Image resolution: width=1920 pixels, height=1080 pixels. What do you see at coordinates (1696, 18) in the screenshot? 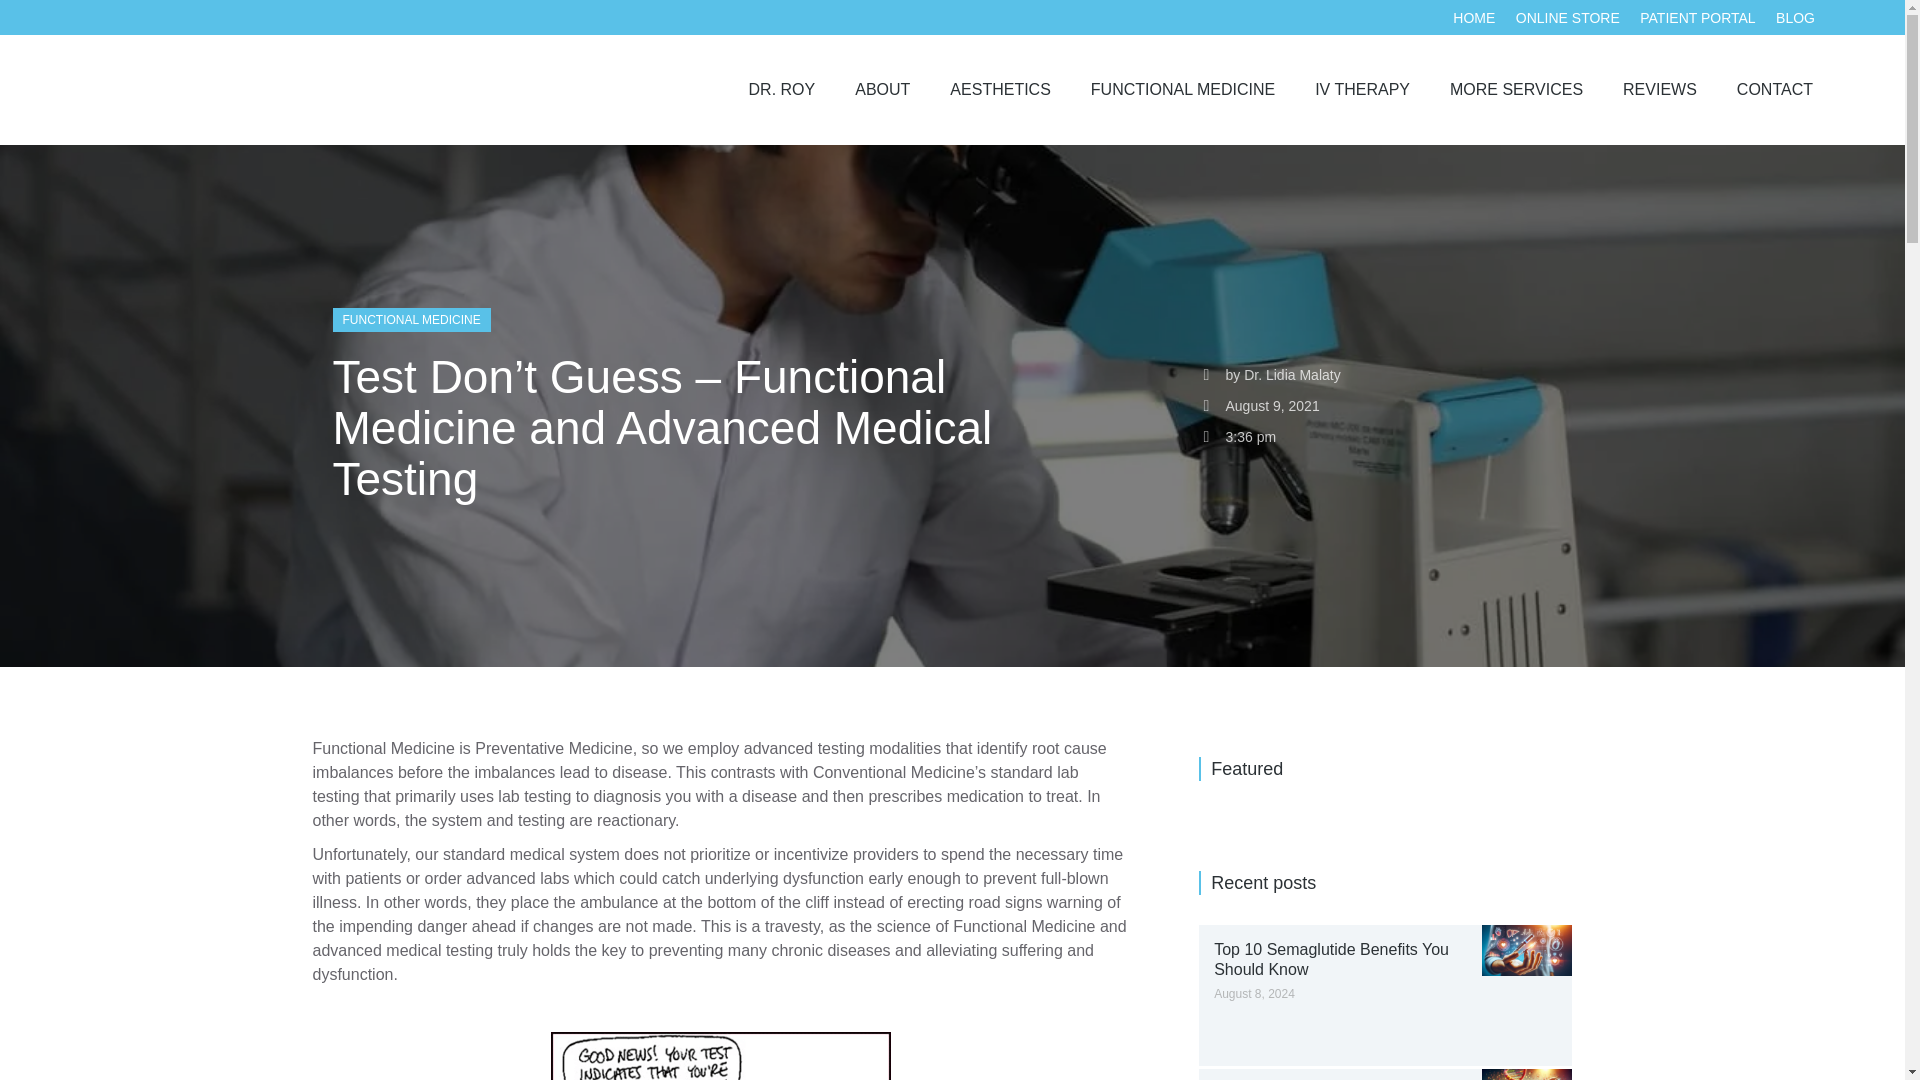
I see `PATIENT PORTAL` at bounding box center [1696, 18].